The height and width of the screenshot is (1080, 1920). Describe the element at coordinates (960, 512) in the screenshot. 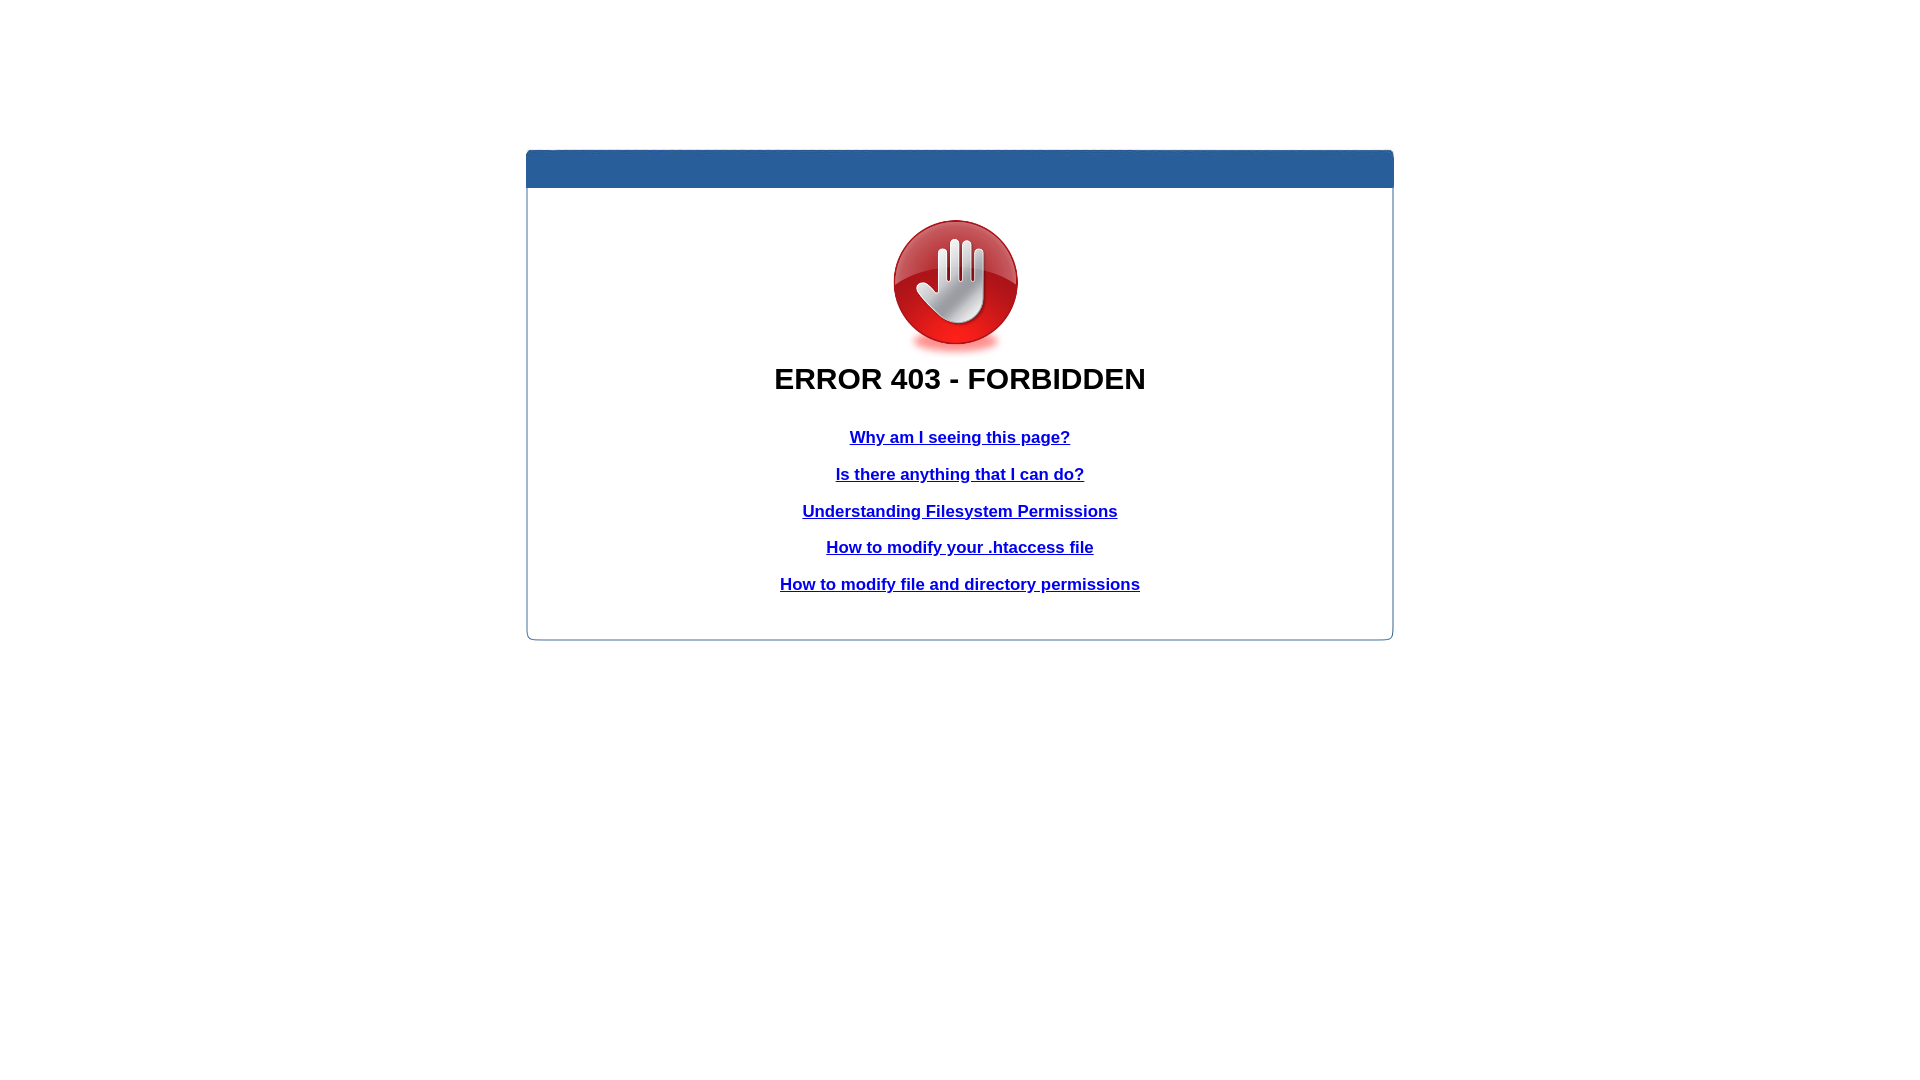

I see `Understanding Filesystem Permissions` at that location.